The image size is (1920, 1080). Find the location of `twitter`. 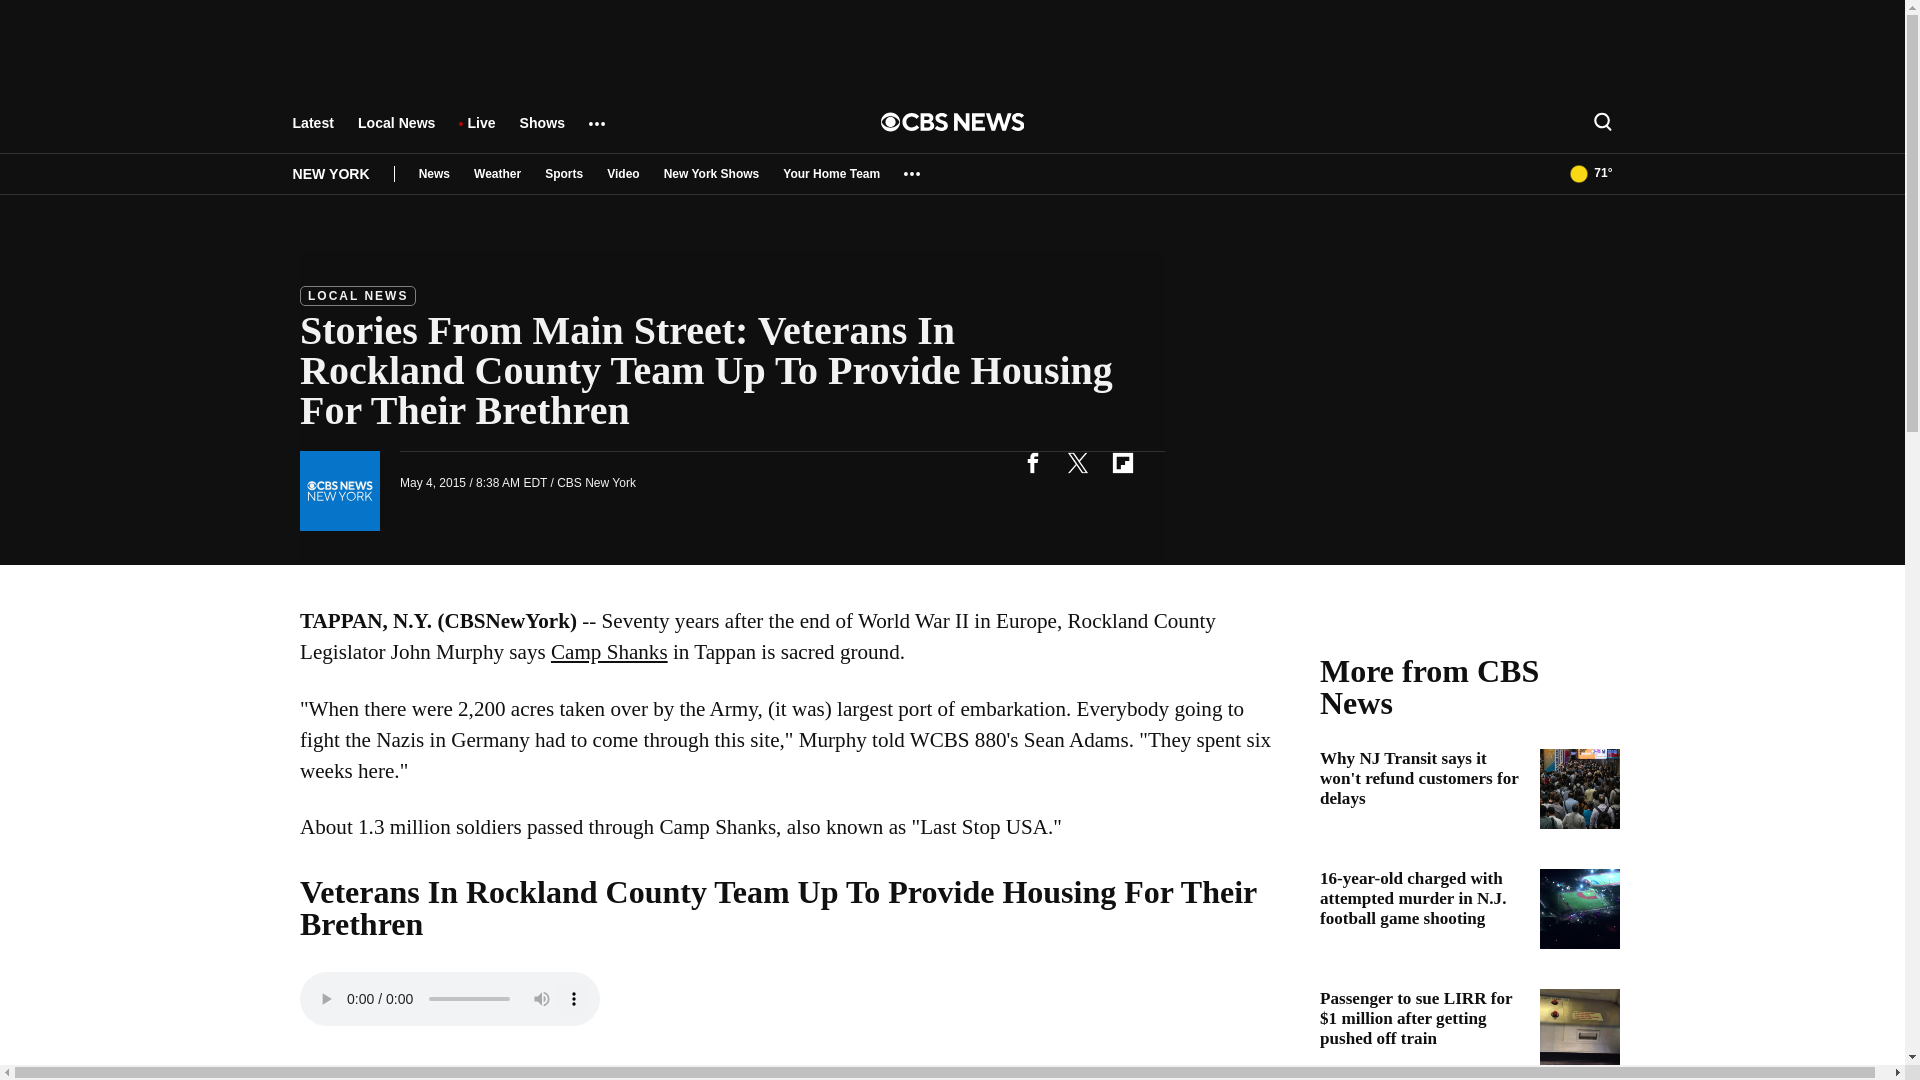

twitter is located at coordinates (1077, 462).